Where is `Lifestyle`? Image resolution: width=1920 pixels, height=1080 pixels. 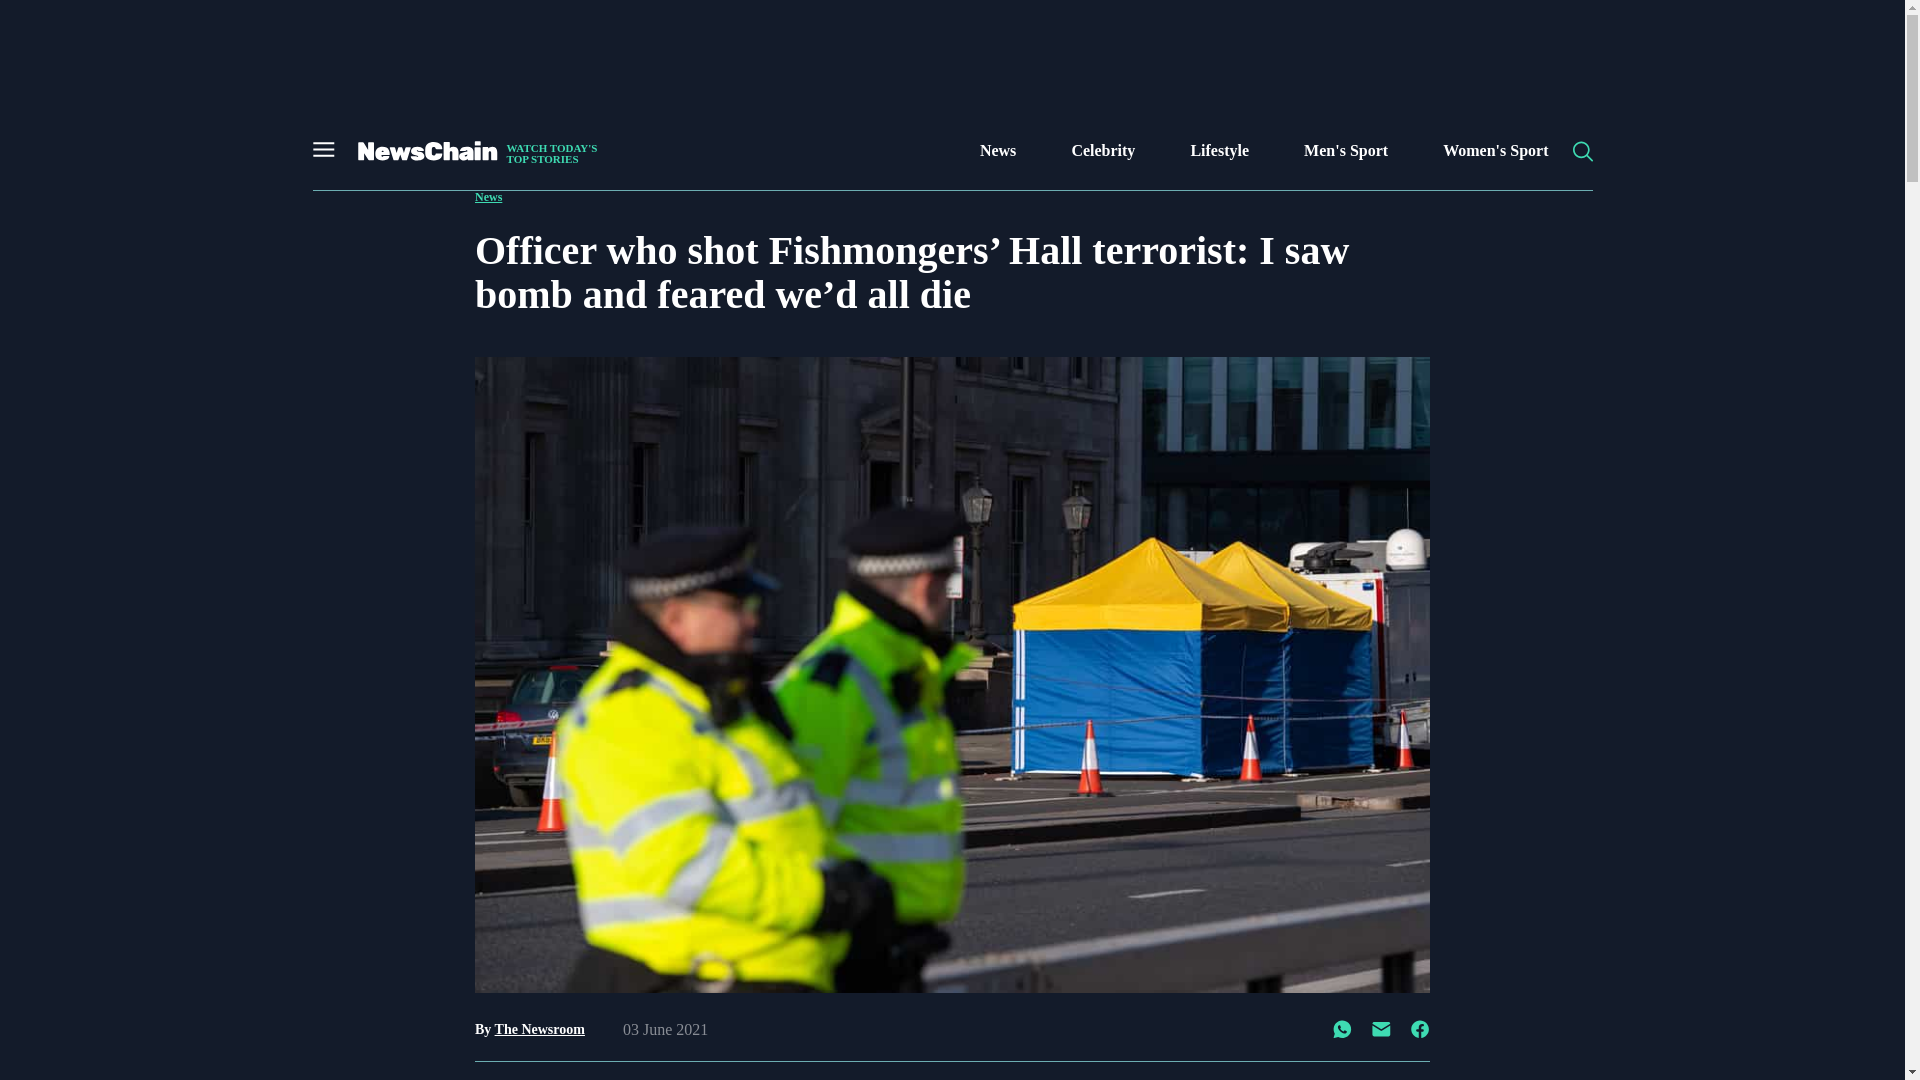 Lifestyle is located at coordinates (474, 152).